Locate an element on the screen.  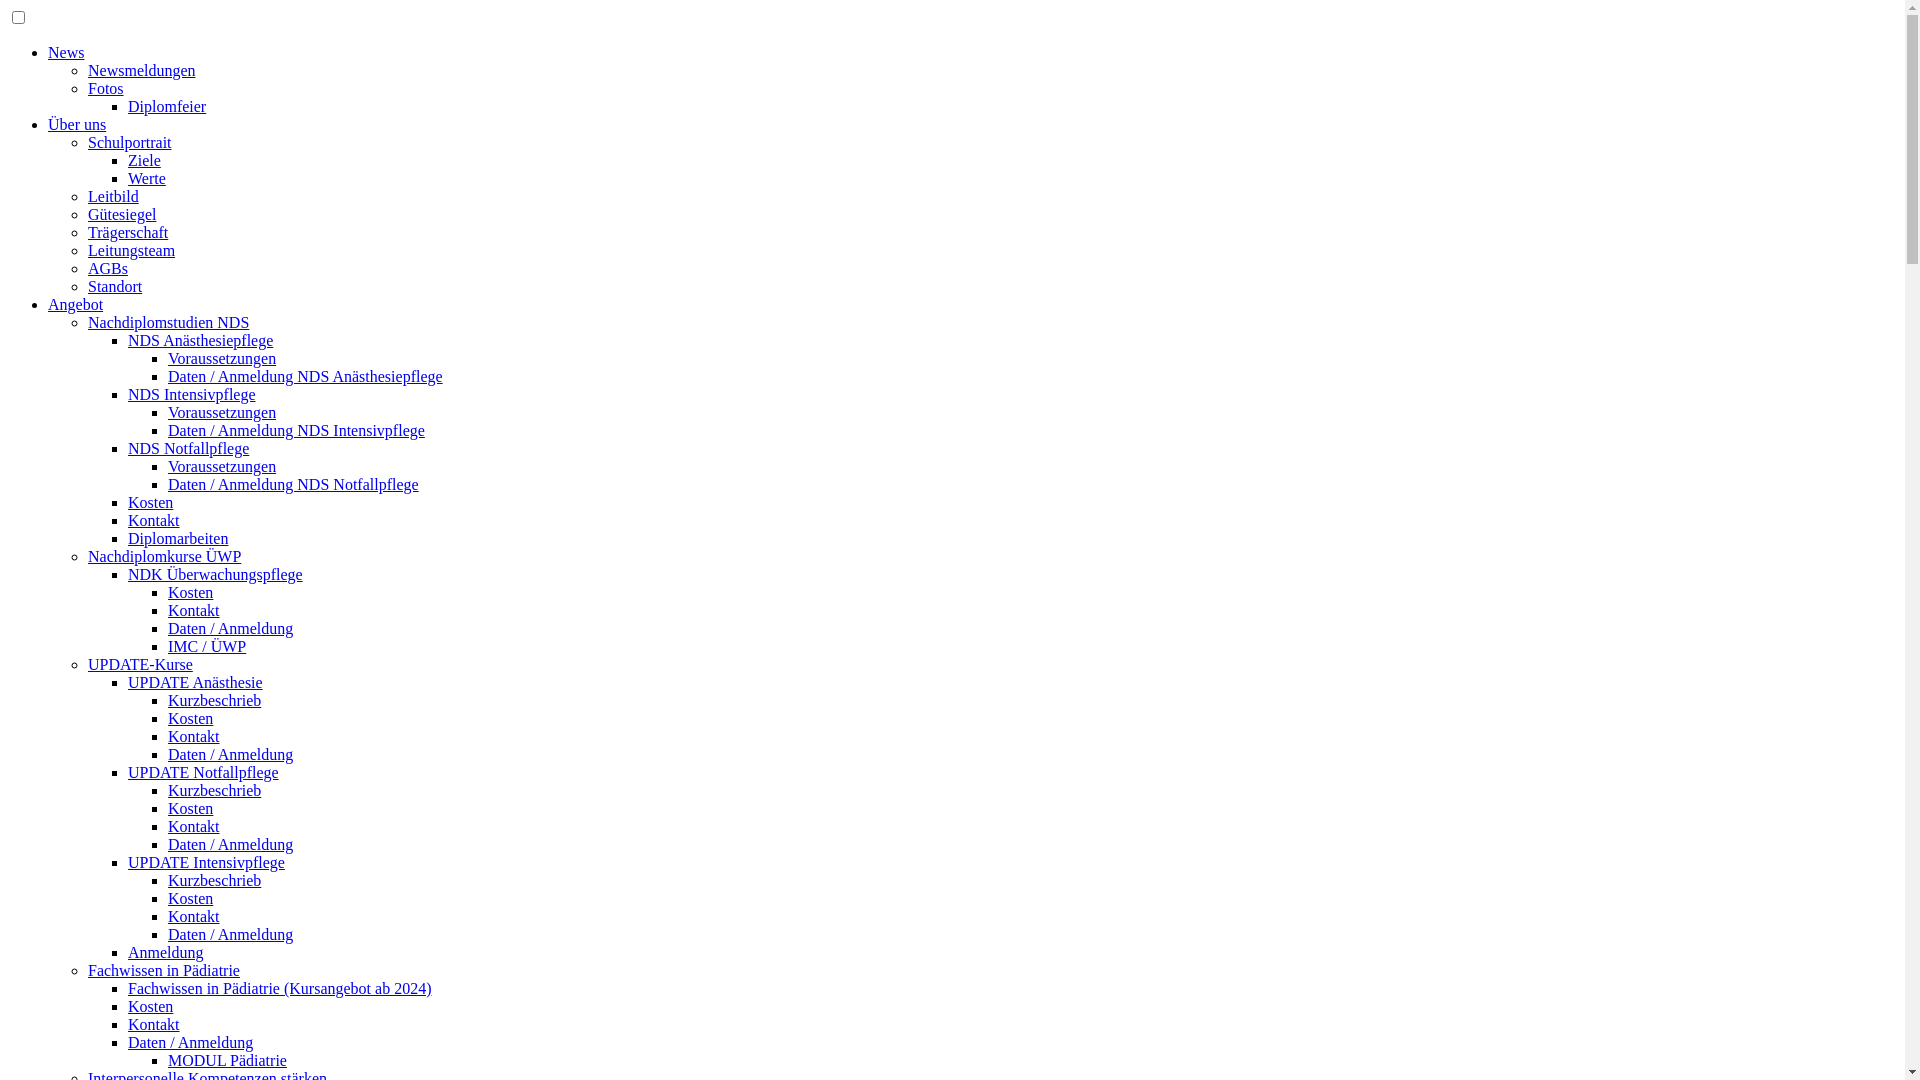
Angebot is located at coordinates (76, 304).